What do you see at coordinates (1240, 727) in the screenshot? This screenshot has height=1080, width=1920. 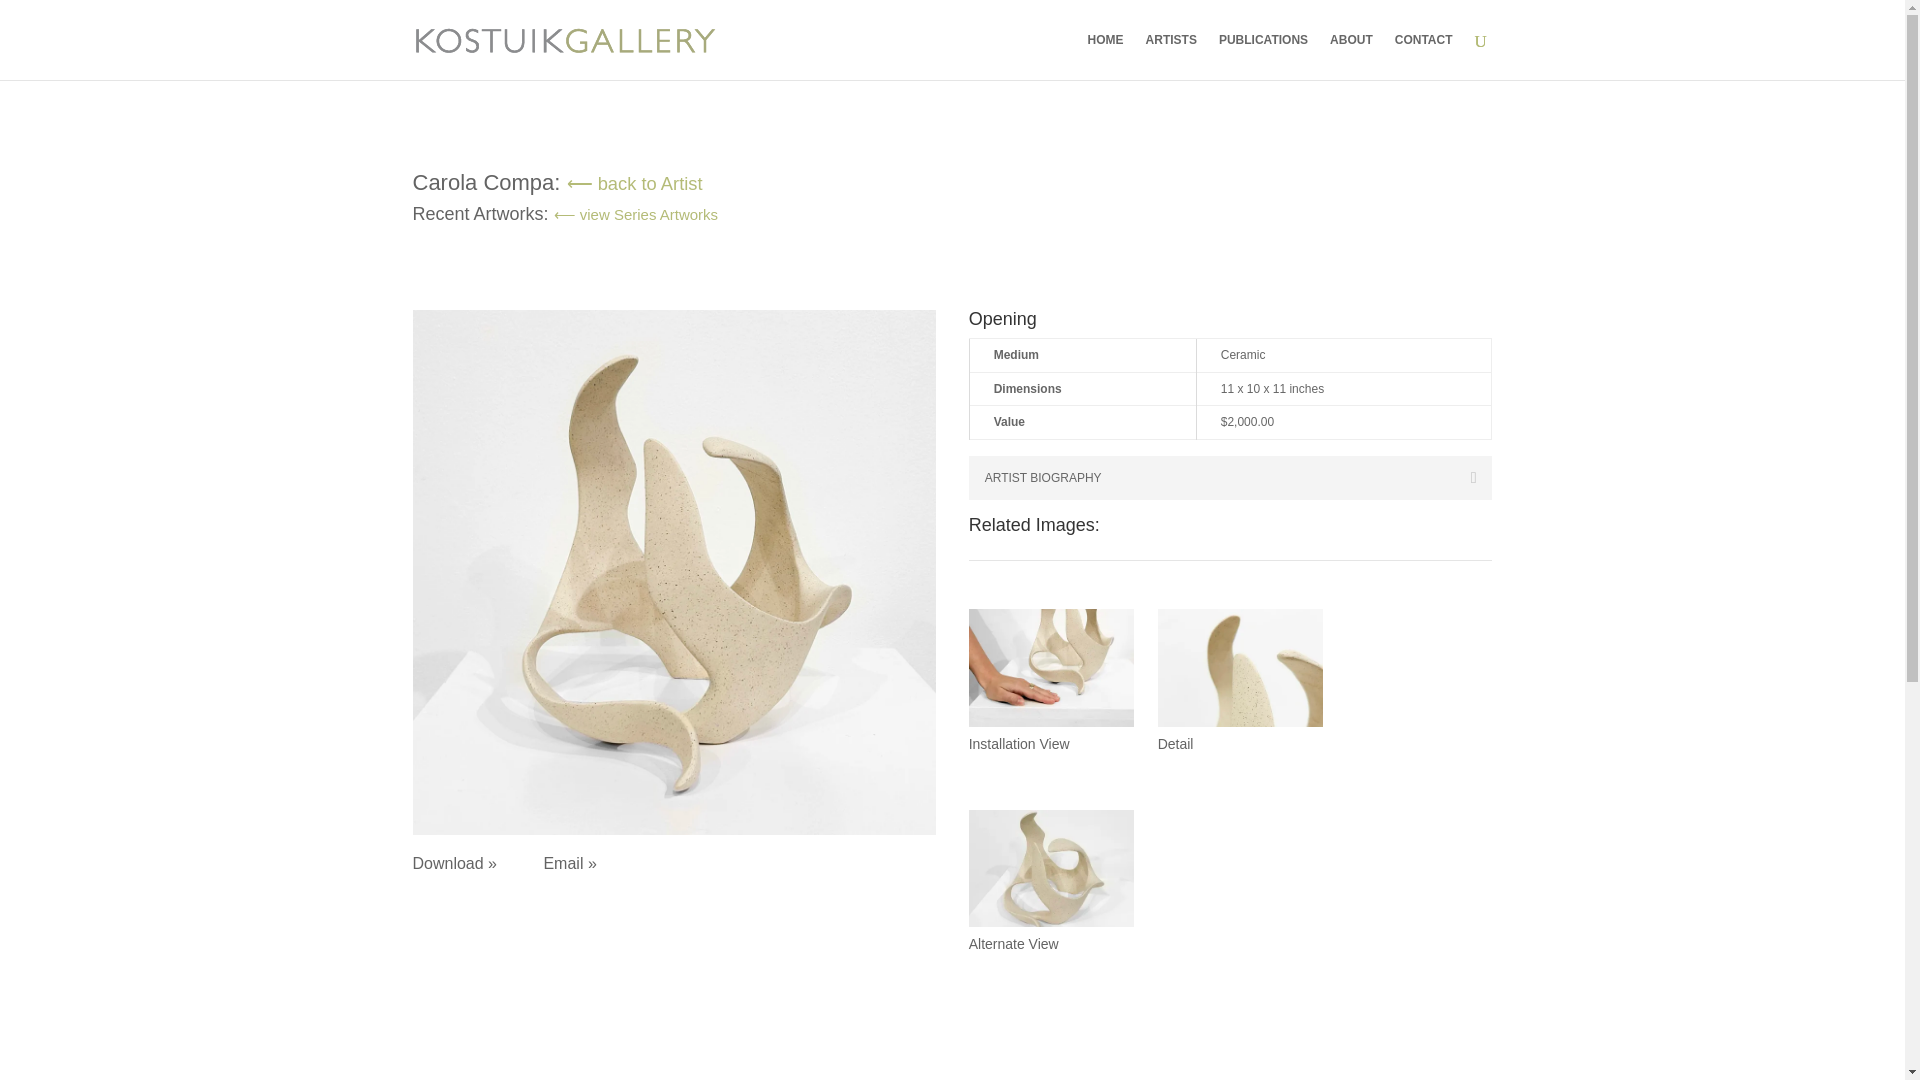 I see `Detail` at bounding box center [1240, 727].